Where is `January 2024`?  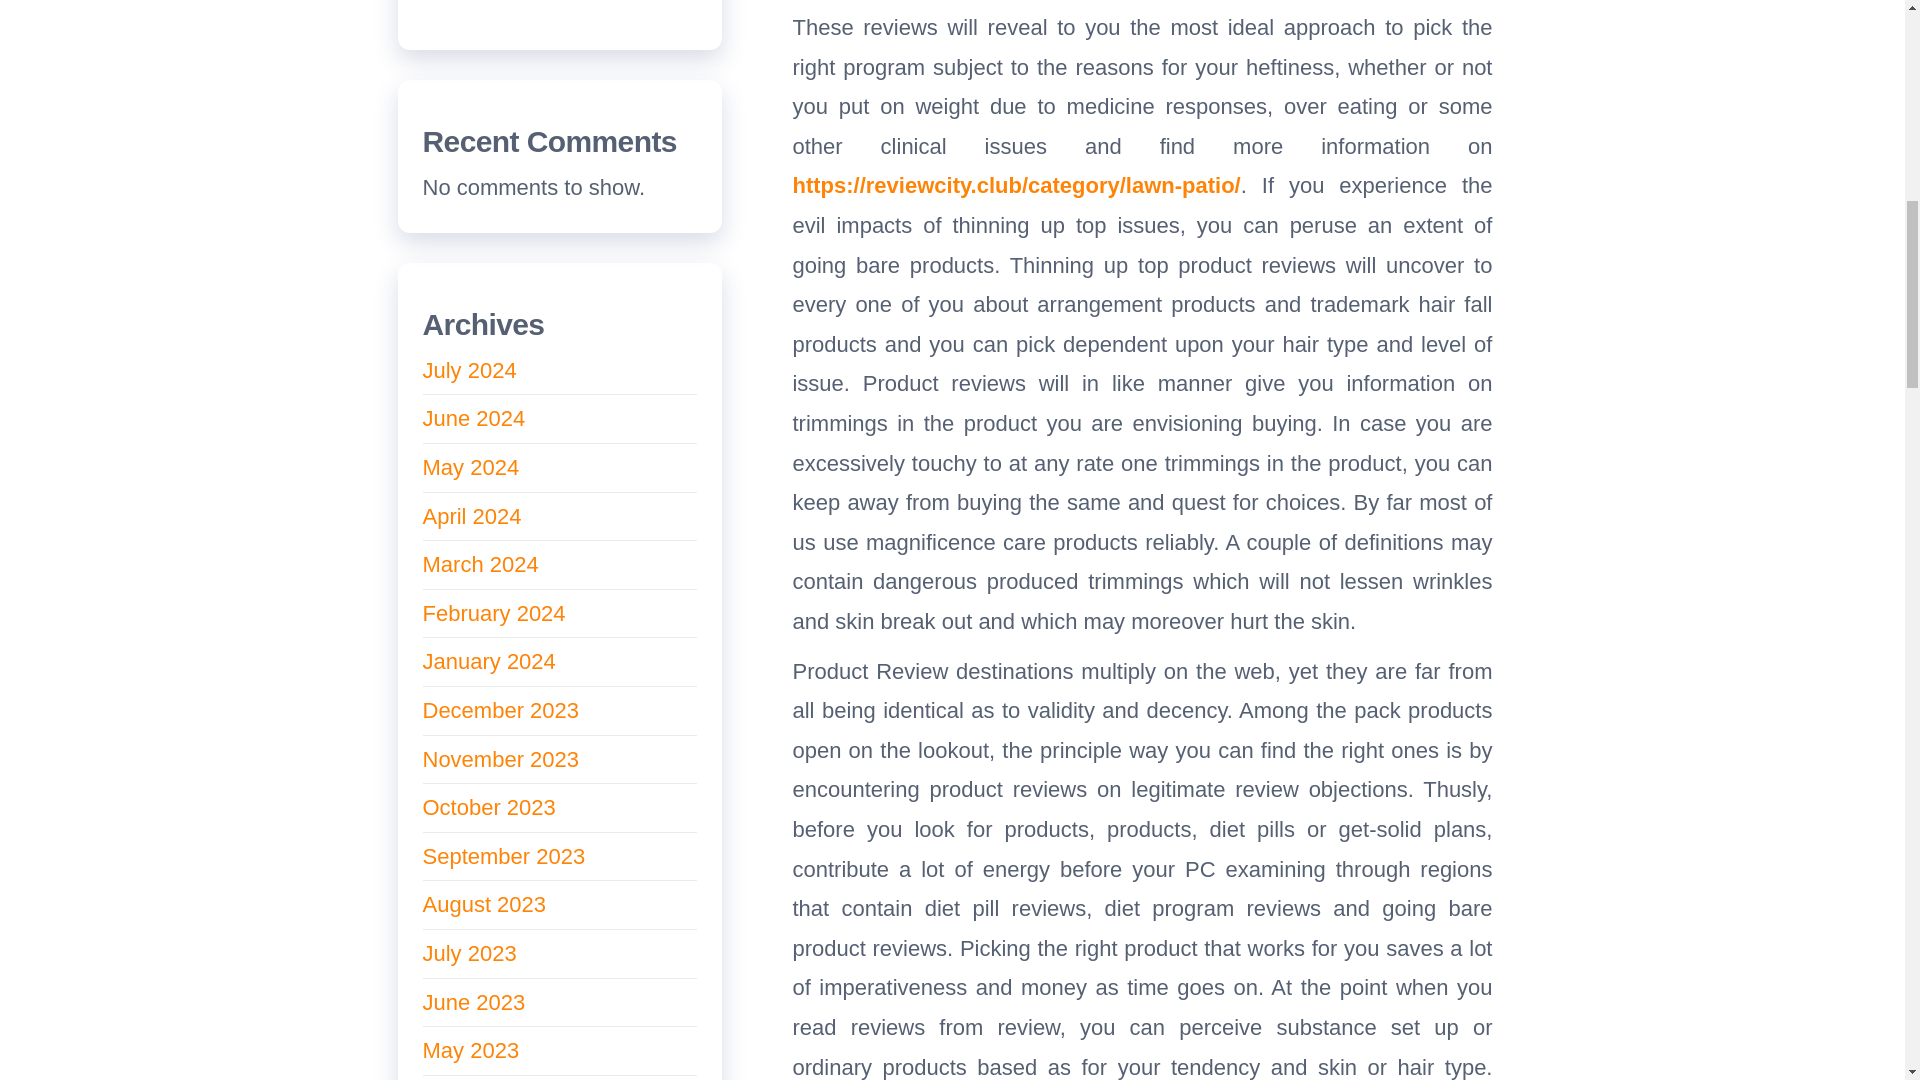
January 2024 is located at coordinates (488, 661).